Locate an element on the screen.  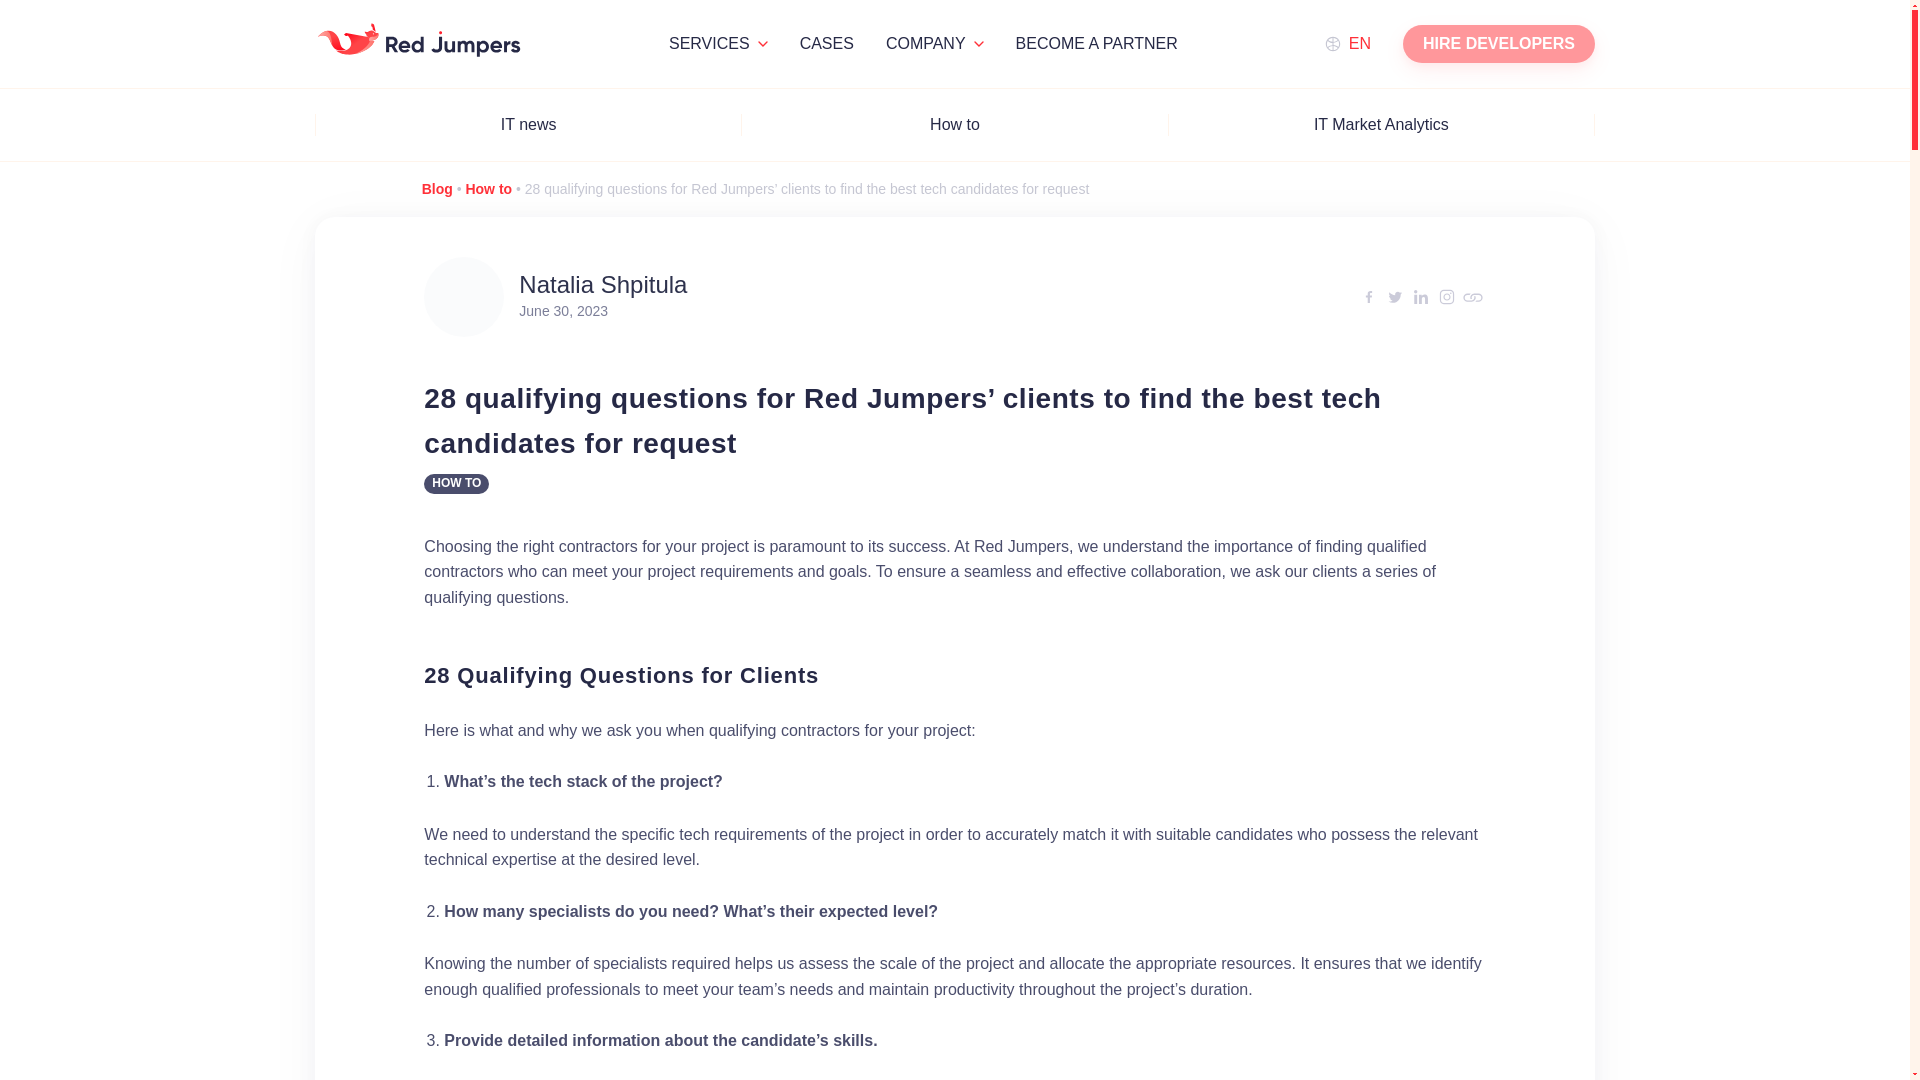
Facebook is located at coordinates (1368, 296).